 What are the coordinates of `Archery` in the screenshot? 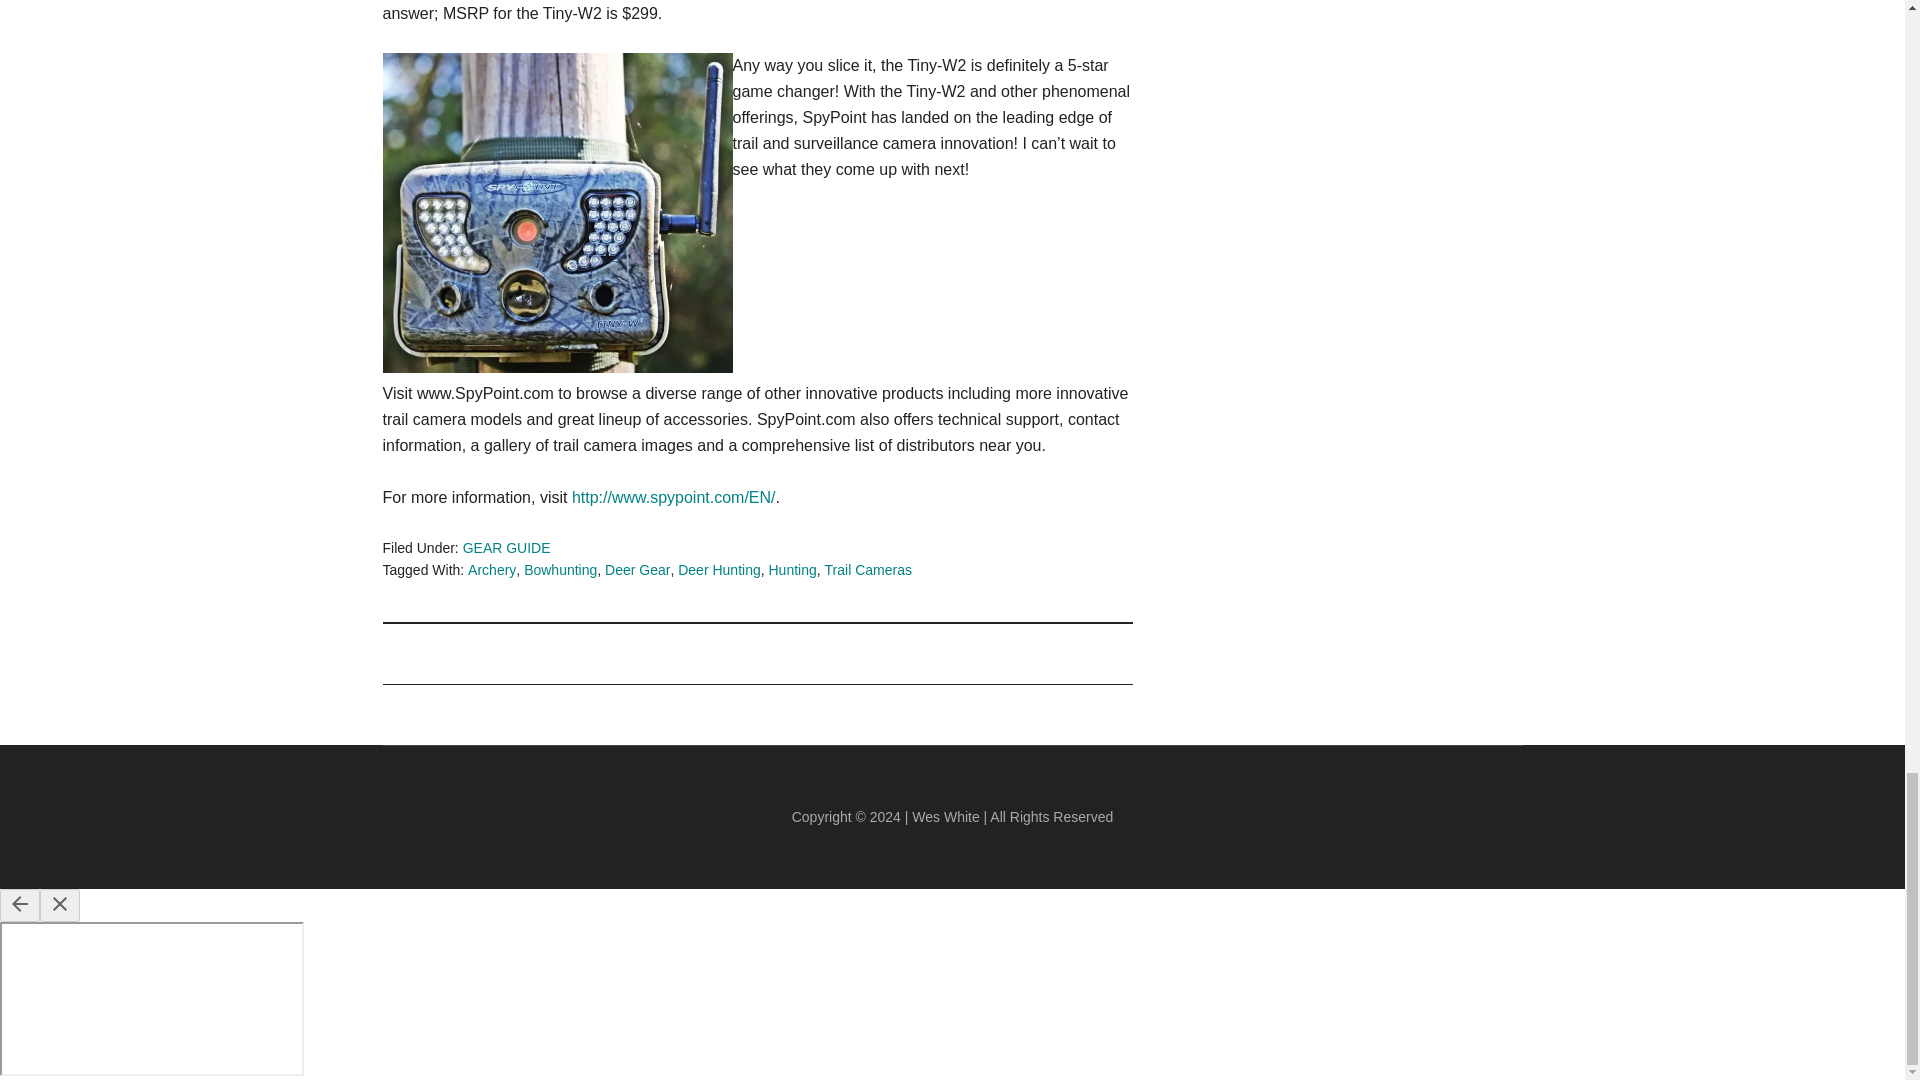 It's located at (492, 569).